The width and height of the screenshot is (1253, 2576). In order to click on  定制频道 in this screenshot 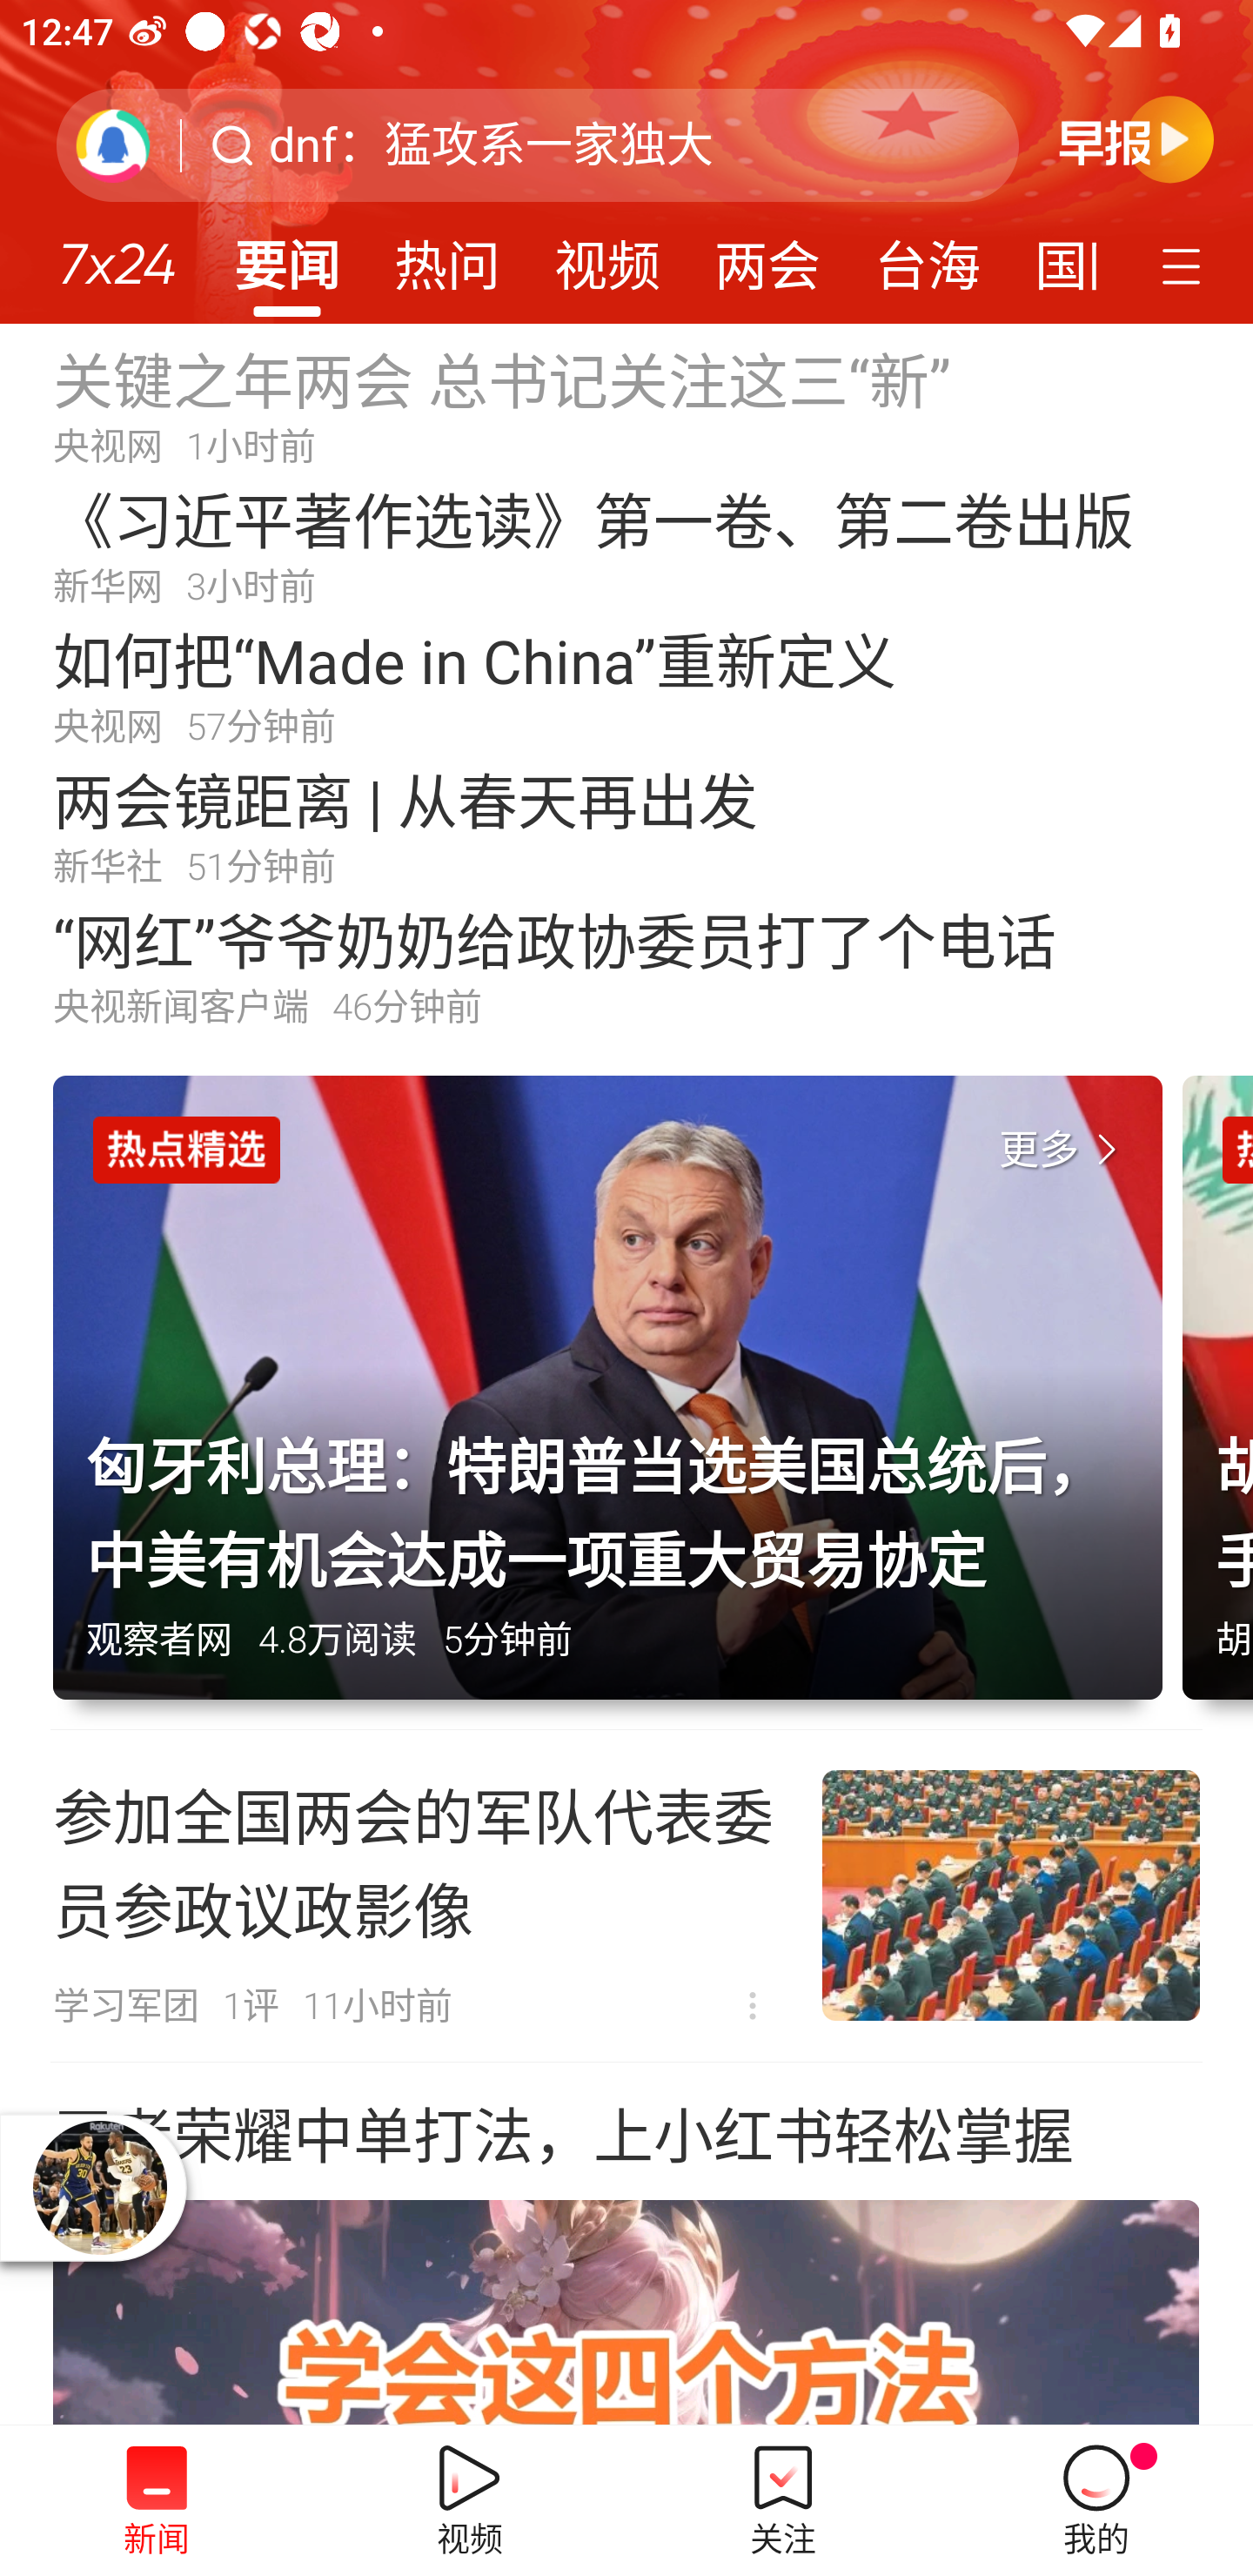, I will do `click(1185, 264)`.